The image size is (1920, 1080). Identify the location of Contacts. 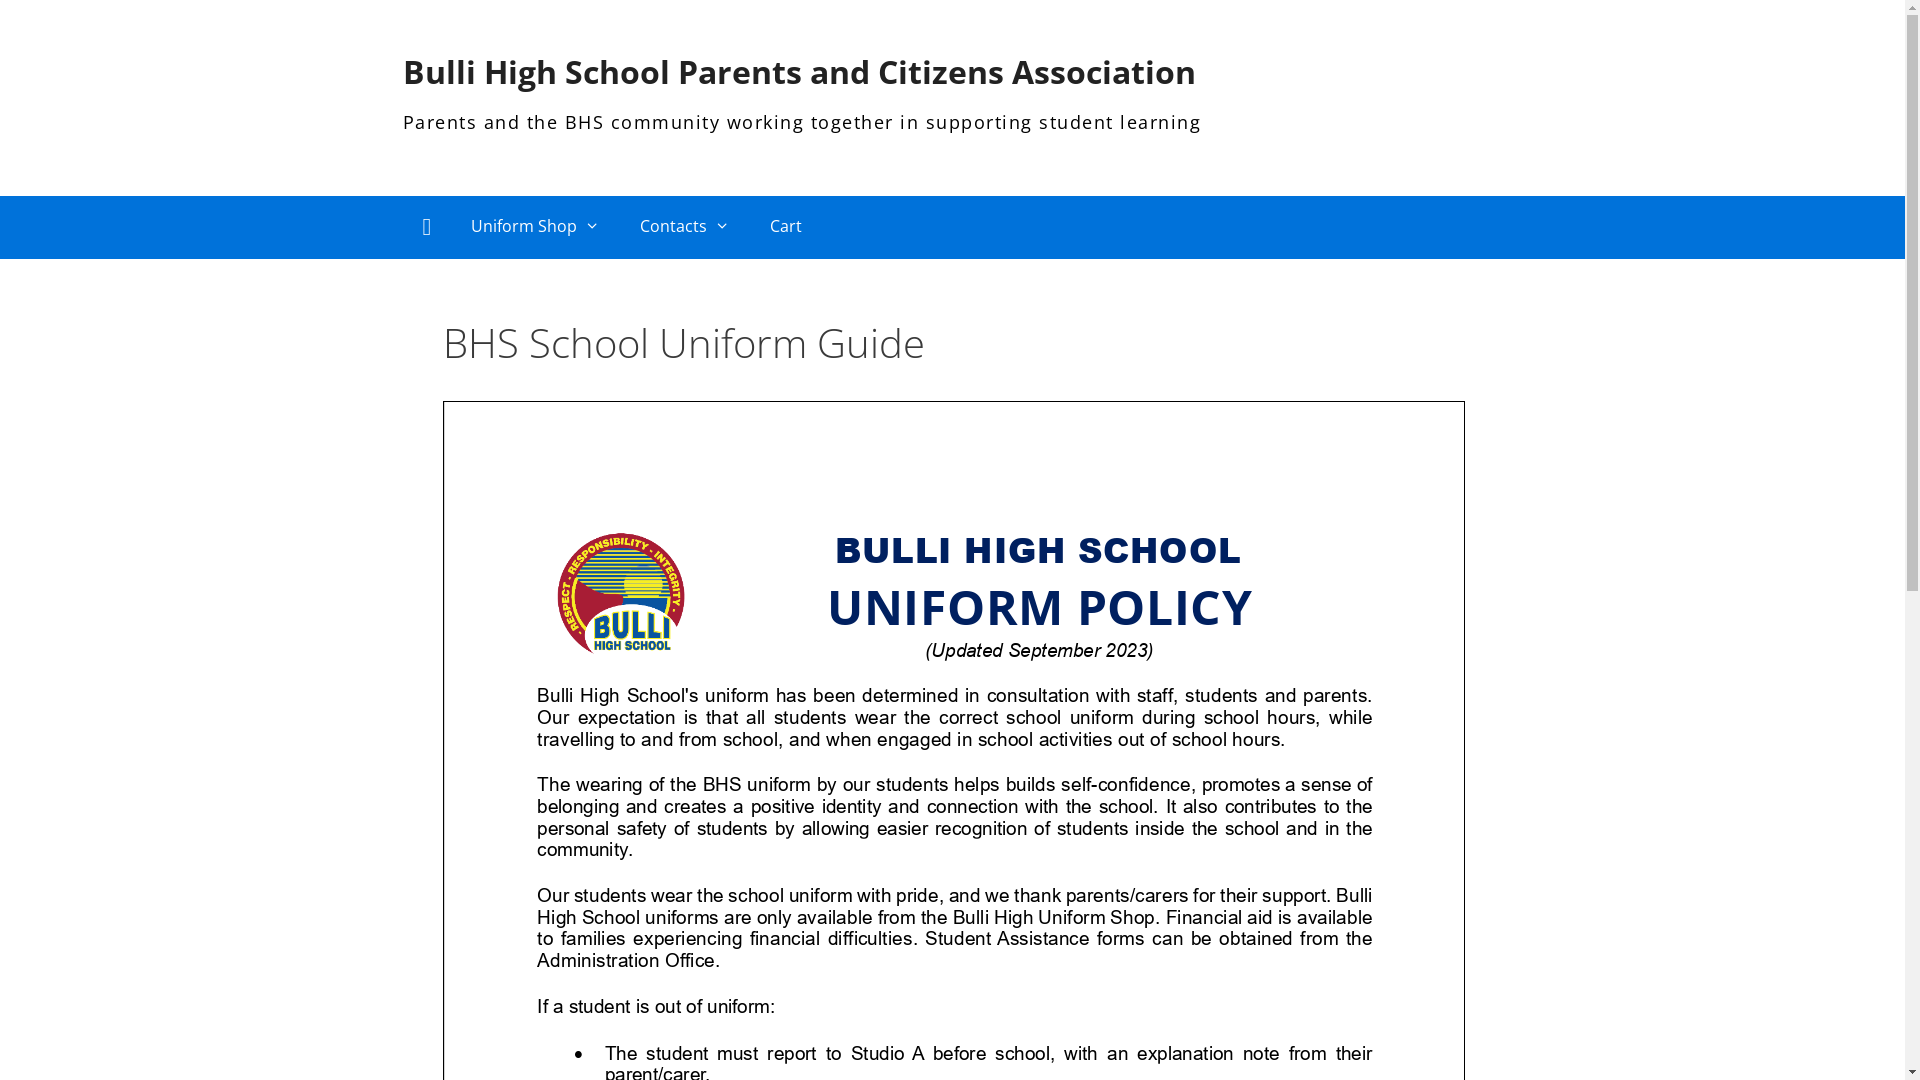
(685, 226).